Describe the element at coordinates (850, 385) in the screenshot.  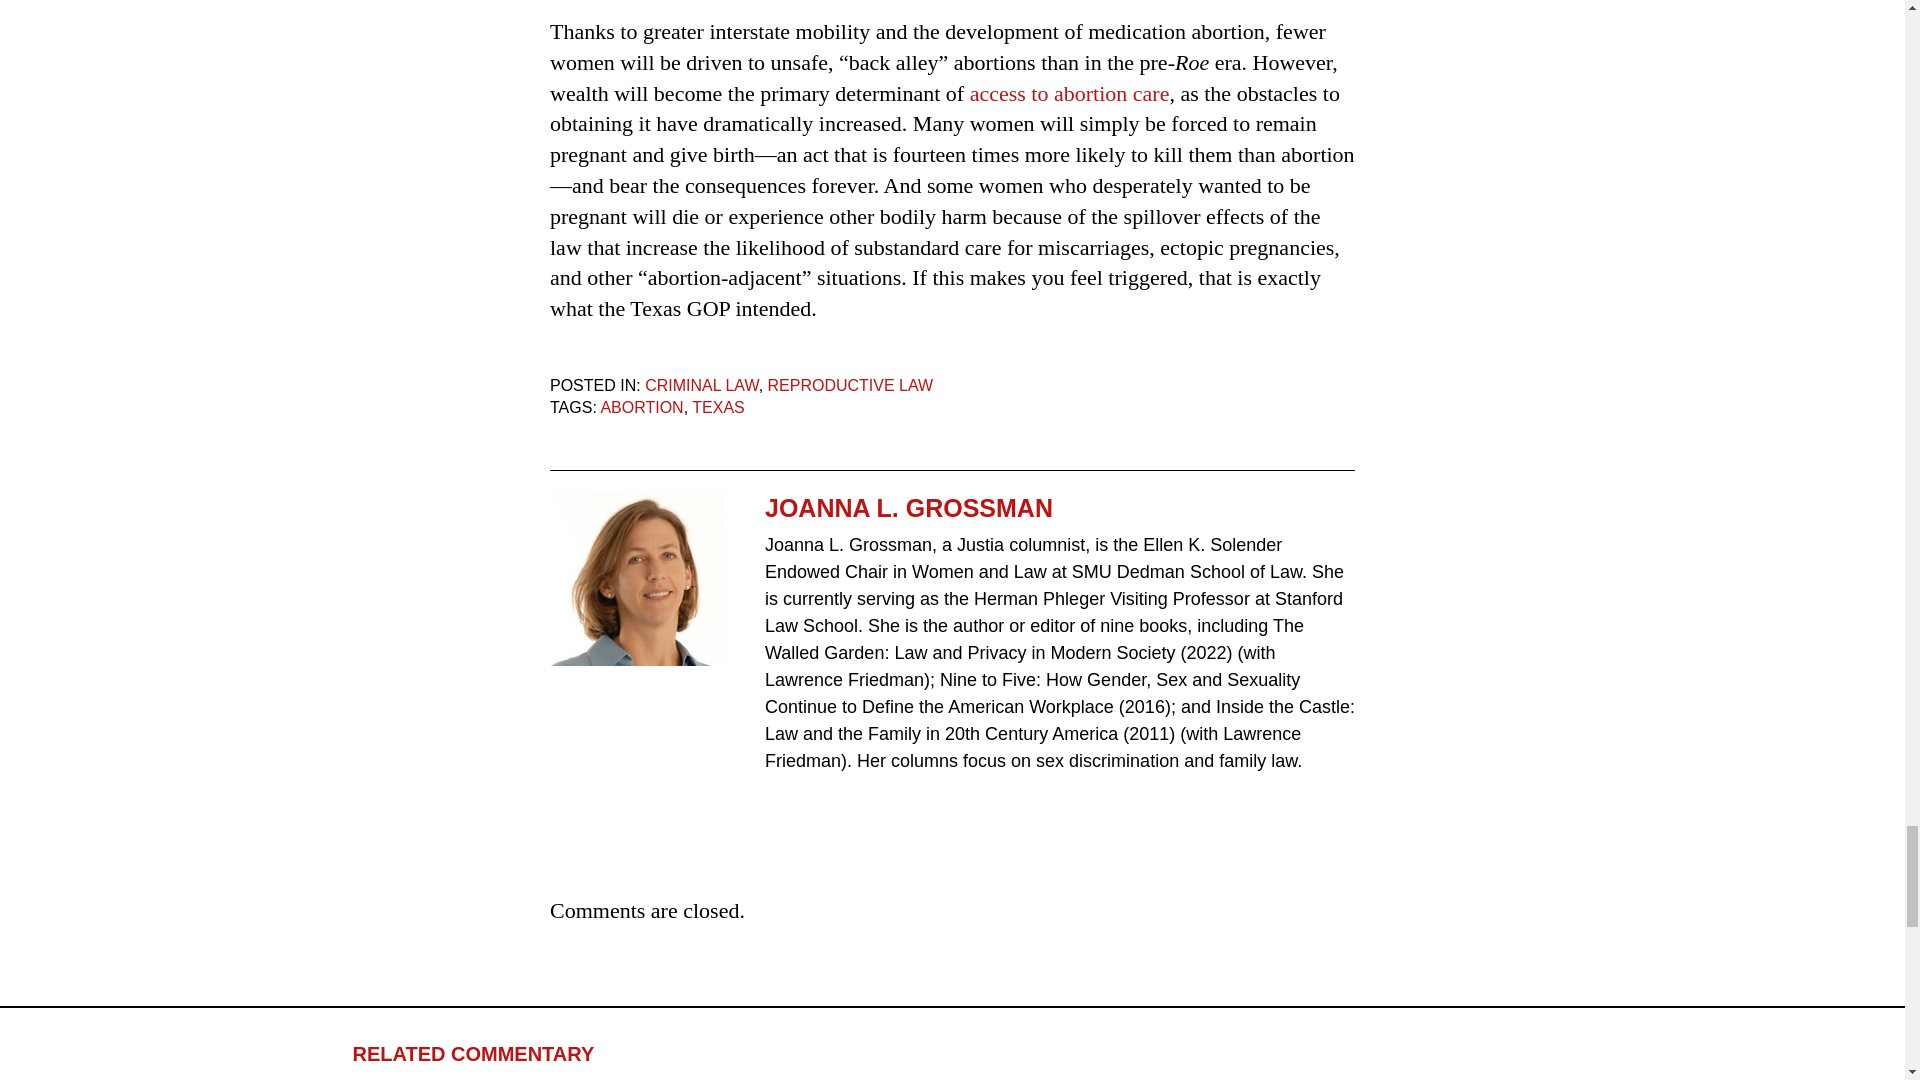
I see `REPRODUCTIVE LAW` at that location.